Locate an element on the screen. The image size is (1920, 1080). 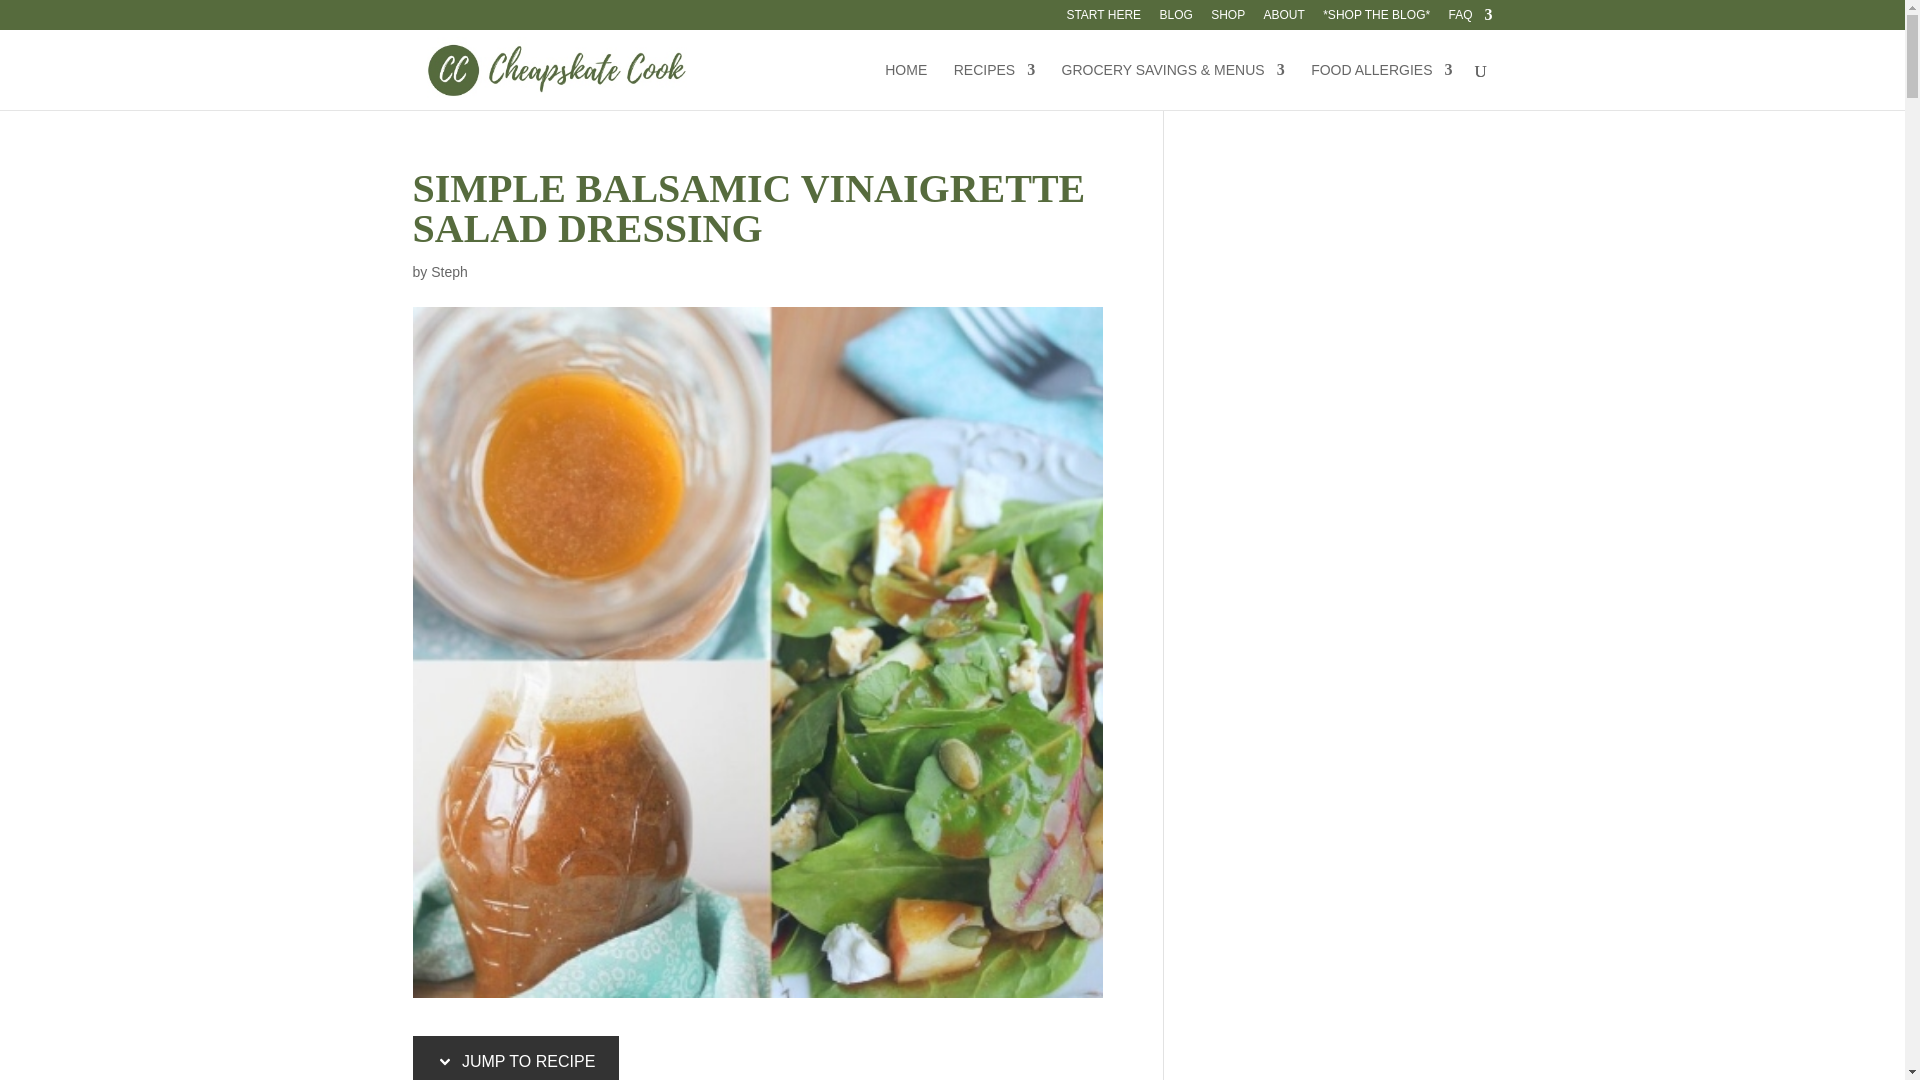
HOME is located at coordinates (906, 86).